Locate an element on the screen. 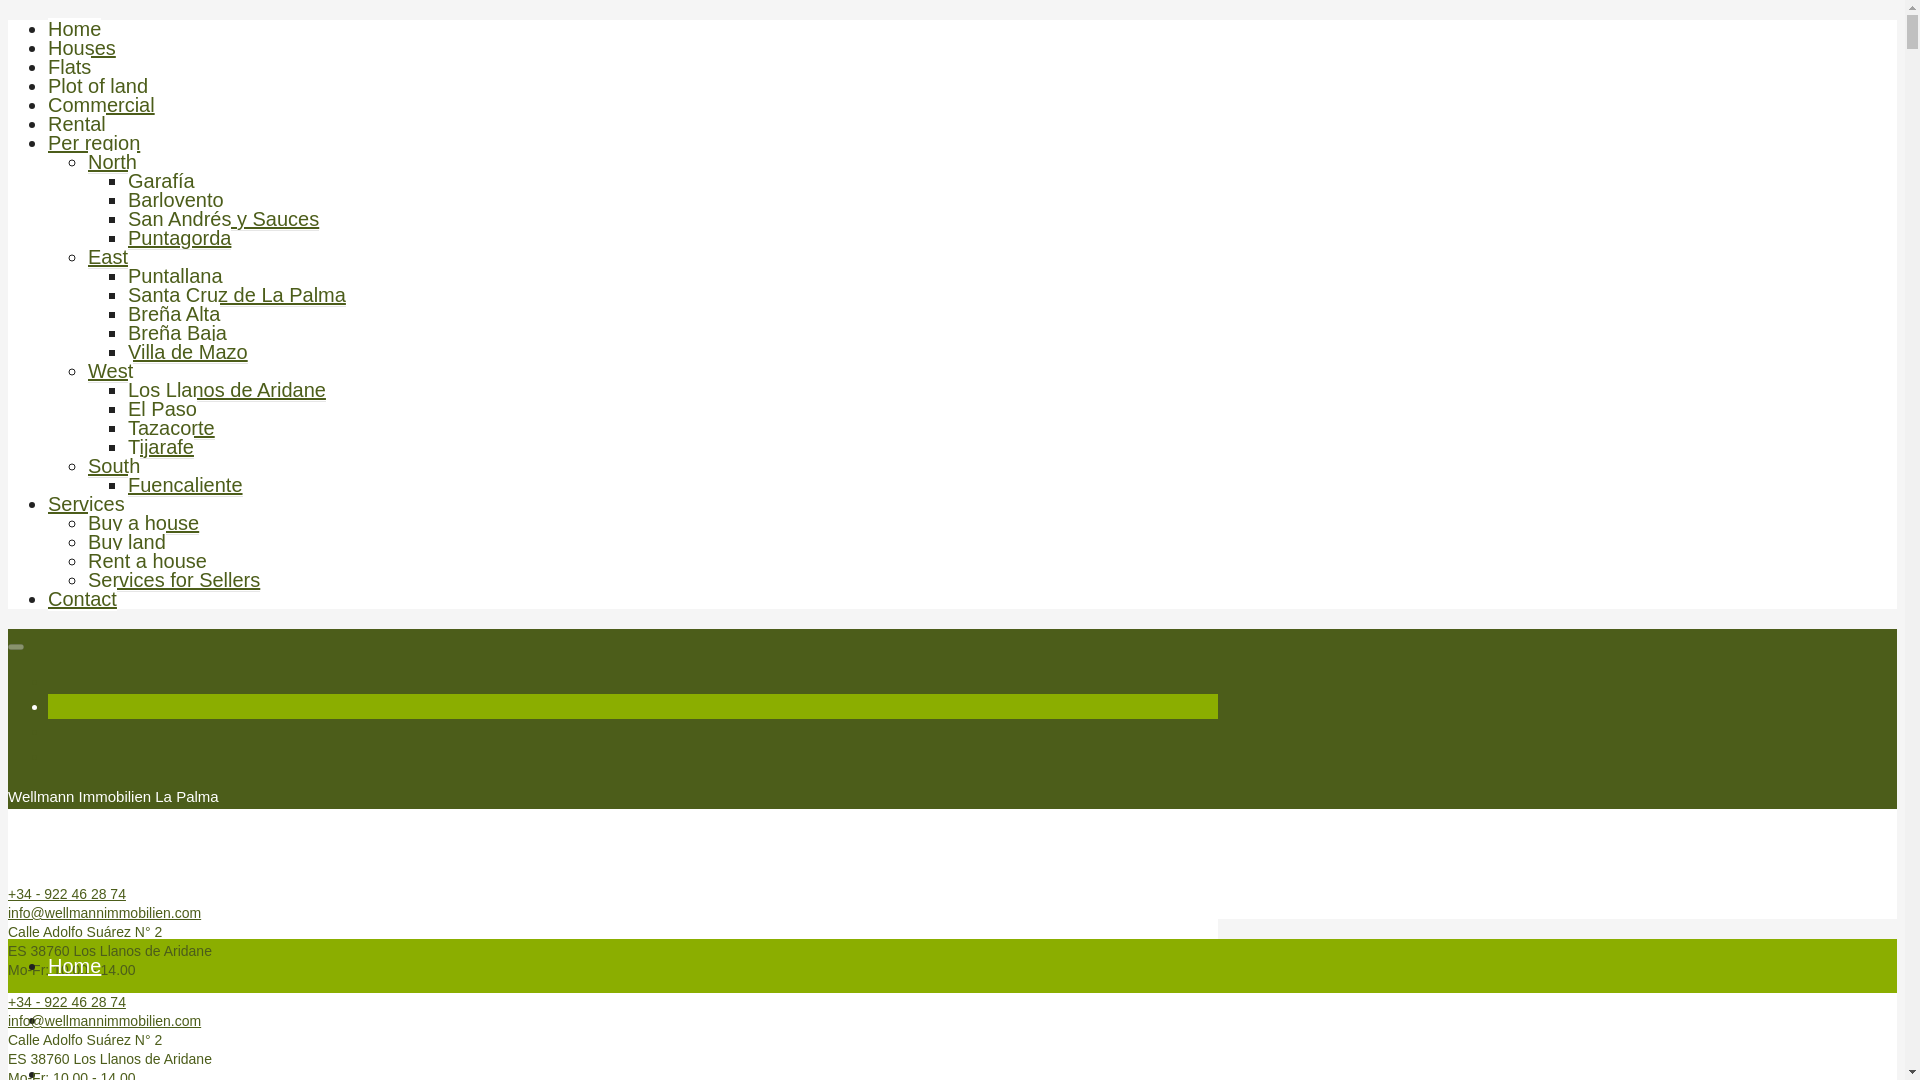 This screenshot has width=1920, height=1080. Flats is located at coordinates (69, 67).